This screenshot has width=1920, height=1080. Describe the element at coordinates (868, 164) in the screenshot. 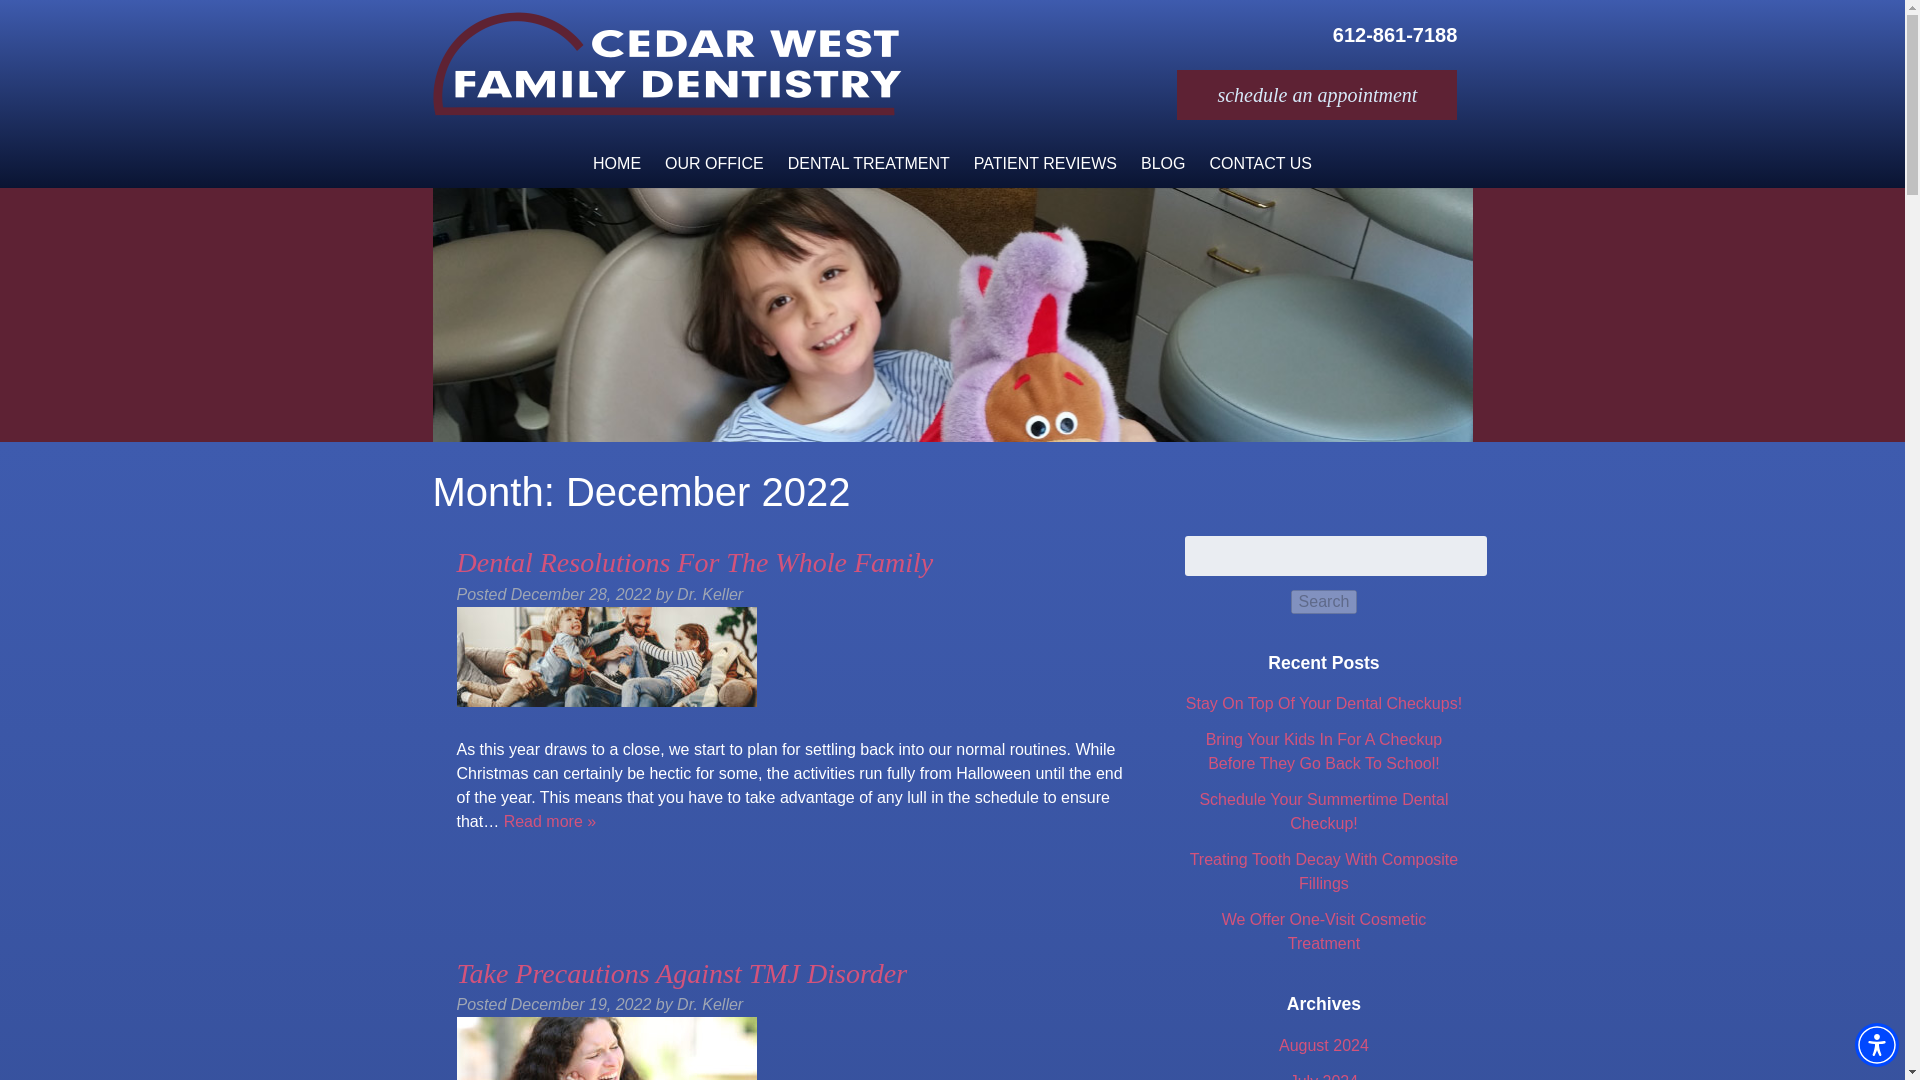

I see `DENTAL TREATMENT` at that location.